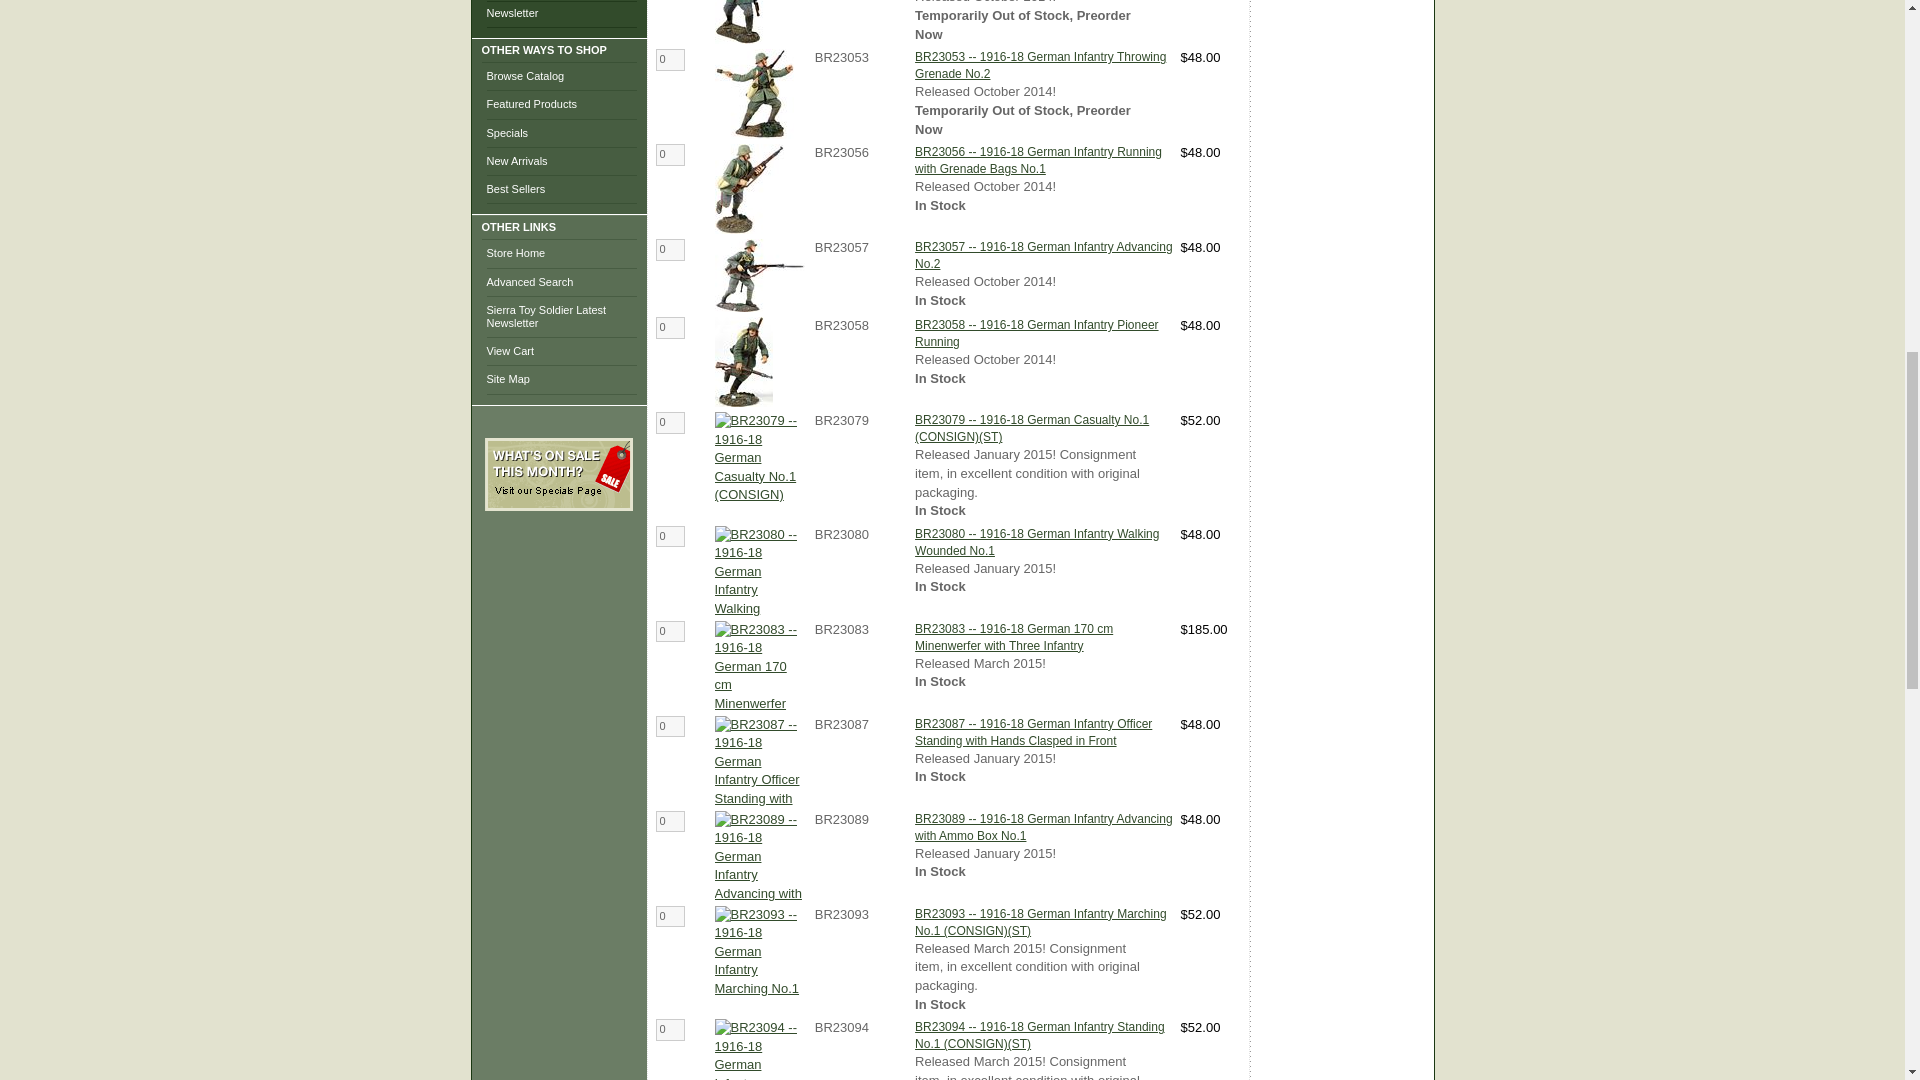 The width and height of the screenshot is (1920, 1080). What do you see at coordinates (670, 916) in the screenshot?
I see `0` at bounding box center [670, 916].